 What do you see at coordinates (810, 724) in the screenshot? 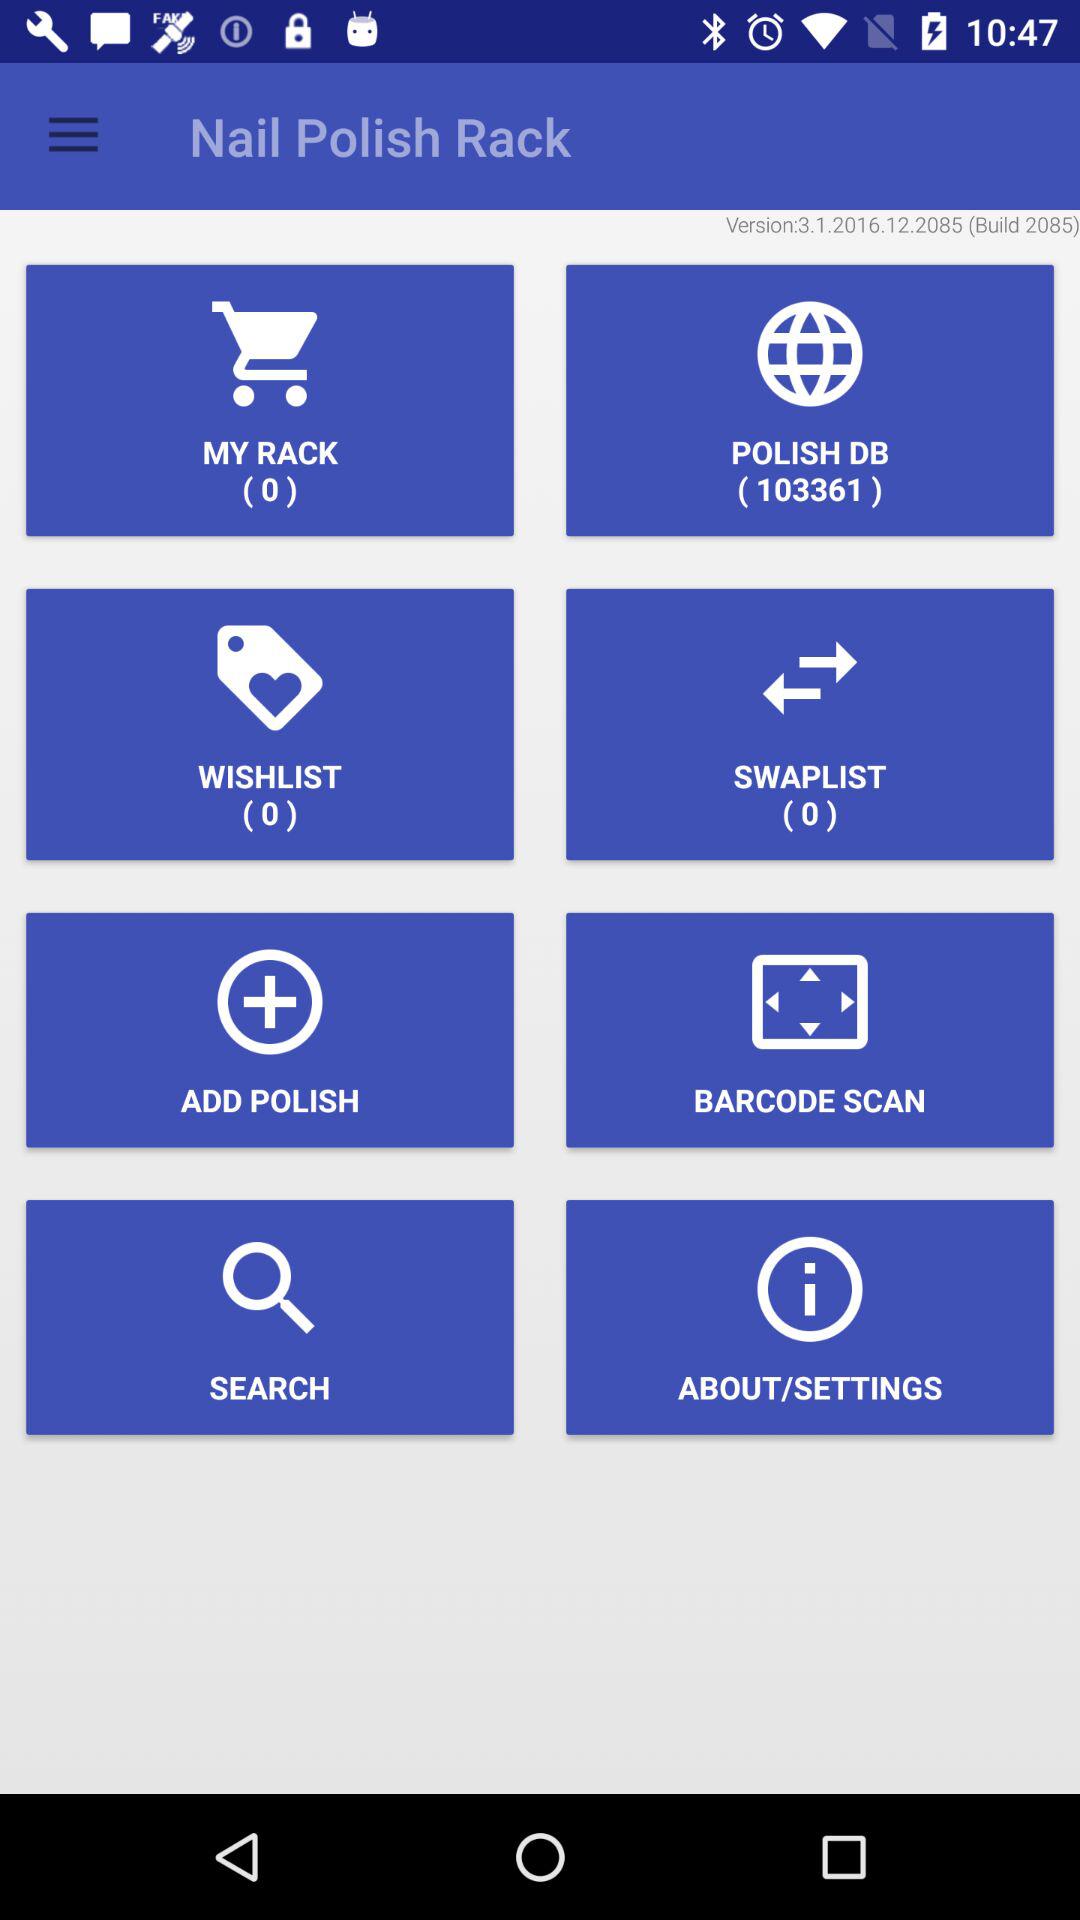
I see `launch item next to wishlist
( 0 )` at bounding box center [810, 724].